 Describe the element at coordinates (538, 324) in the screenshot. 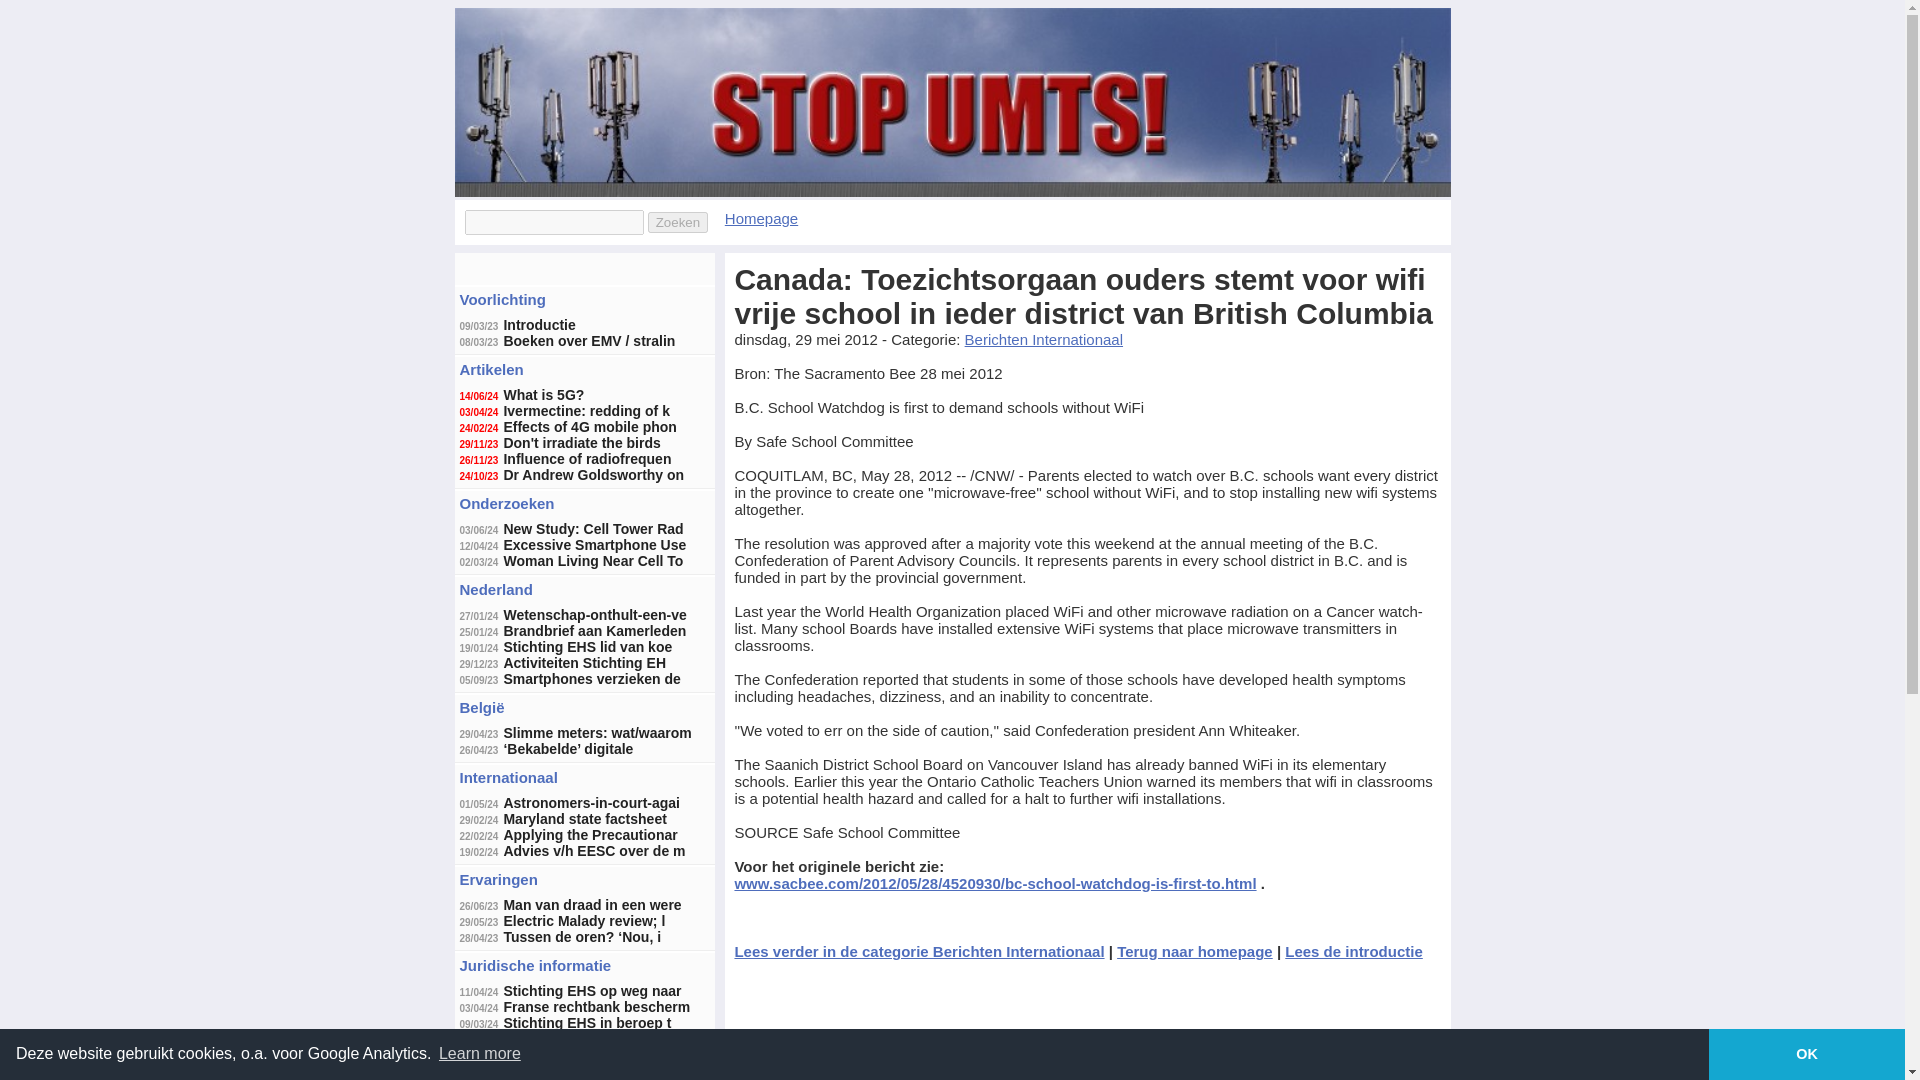

I see `Introductie` at that location.